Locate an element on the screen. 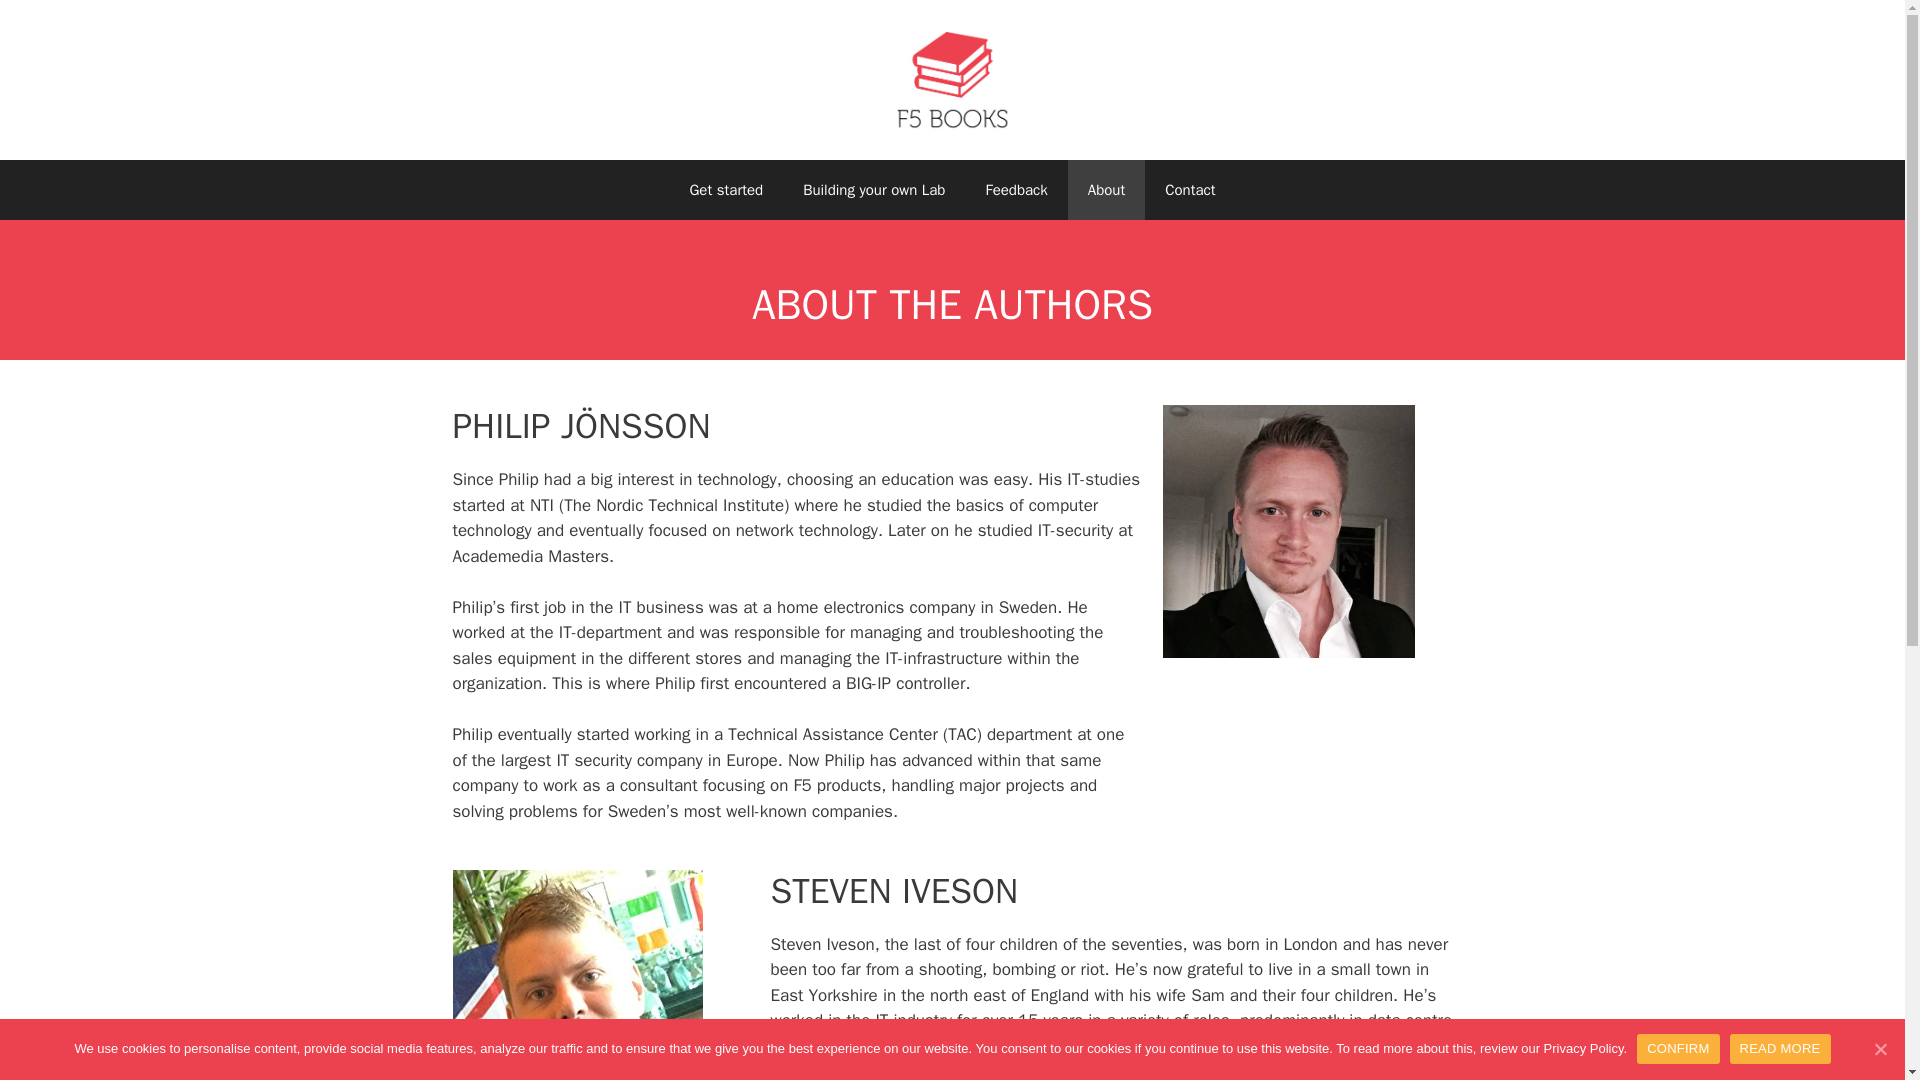  Get started is located at coordinates (726, 190).